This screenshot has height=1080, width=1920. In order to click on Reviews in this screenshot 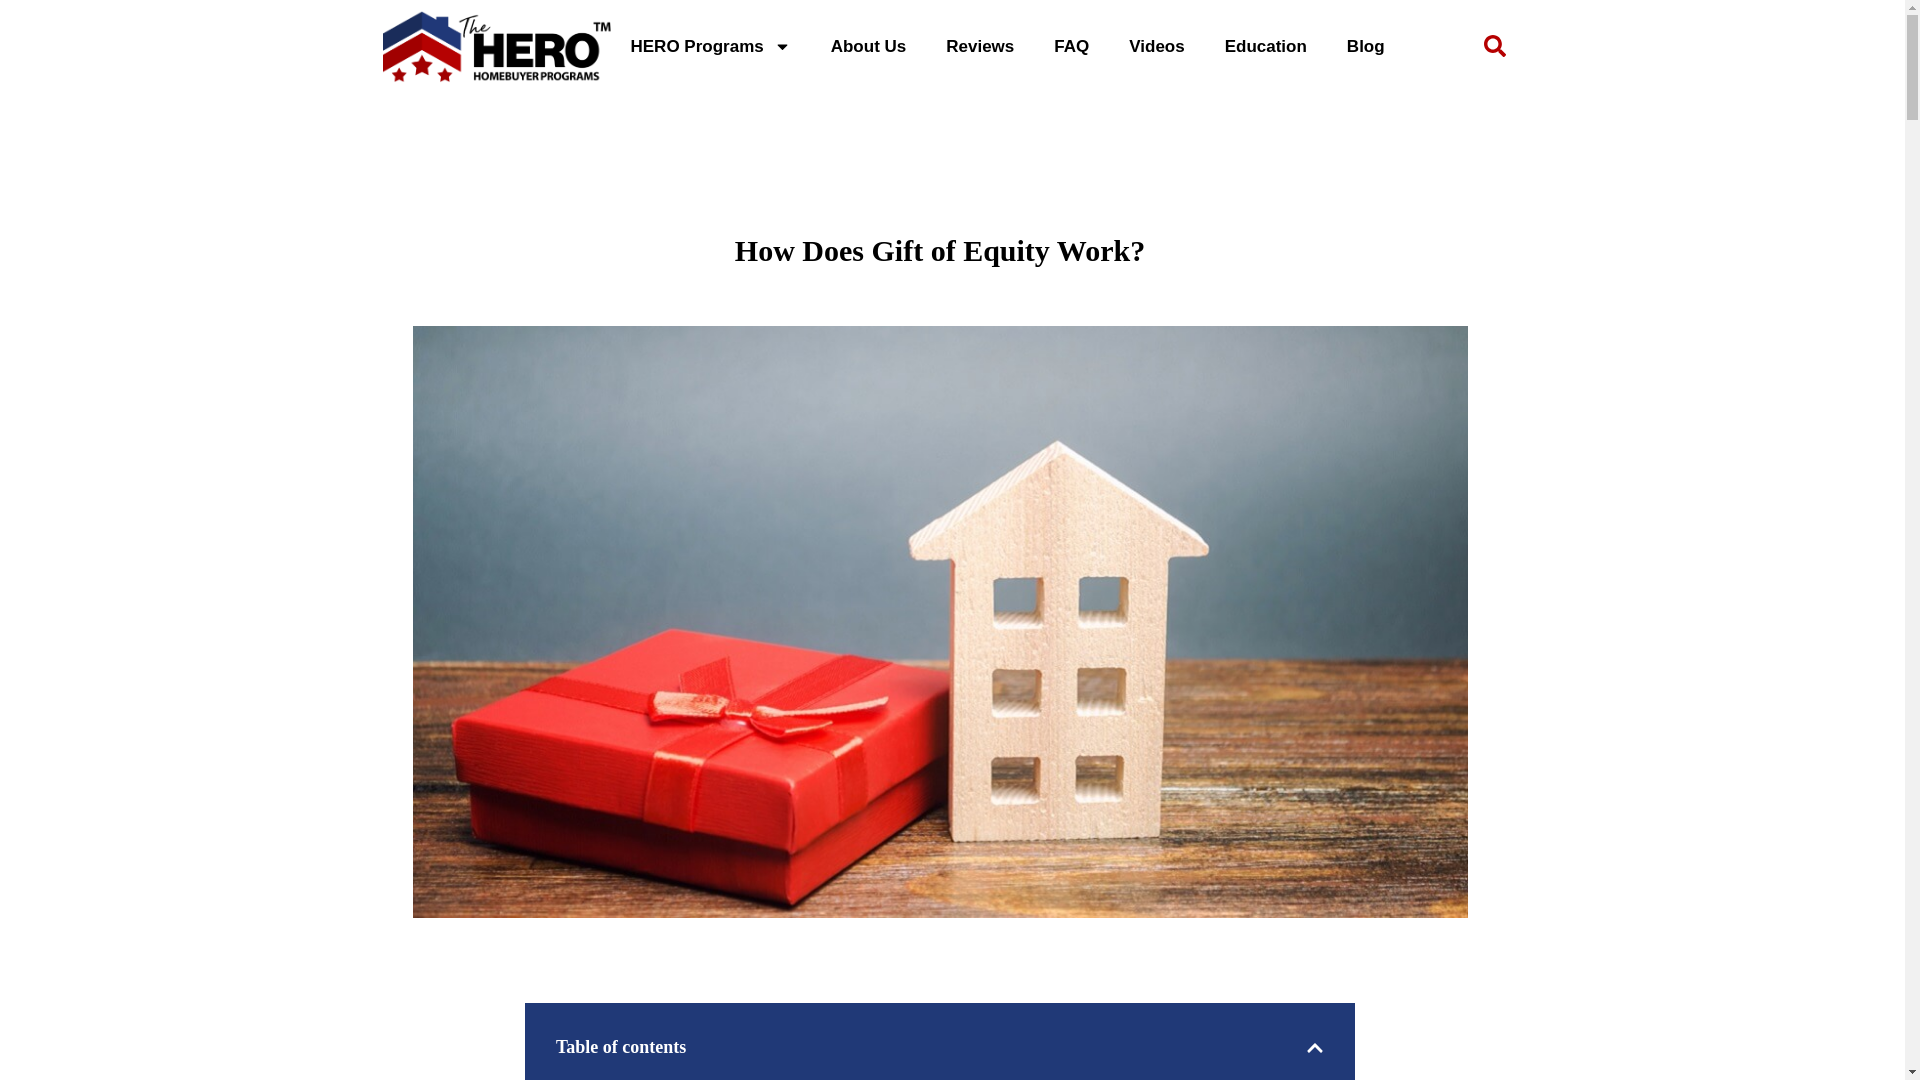, I will do `click(980, 46)`.